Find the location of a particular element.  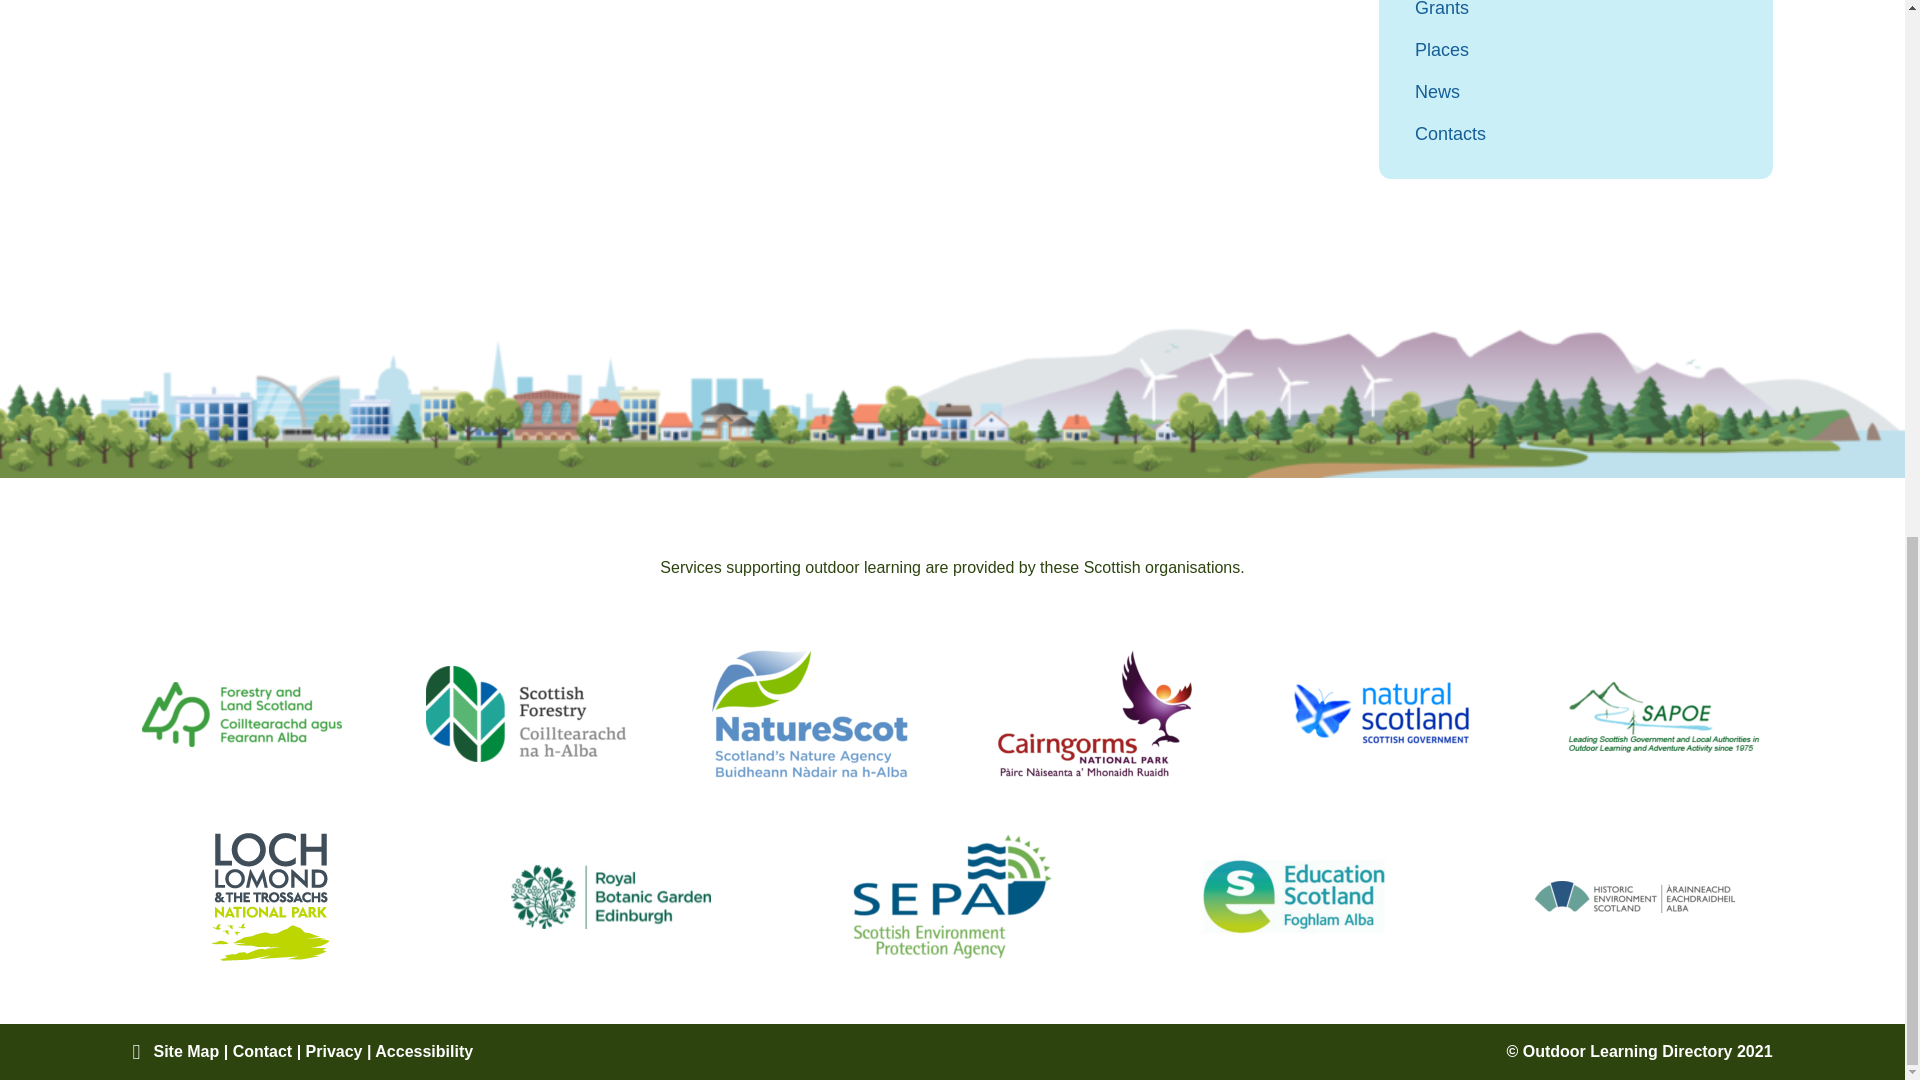

logo-cairngorms-natpark is located at coordinates (1094, 714).